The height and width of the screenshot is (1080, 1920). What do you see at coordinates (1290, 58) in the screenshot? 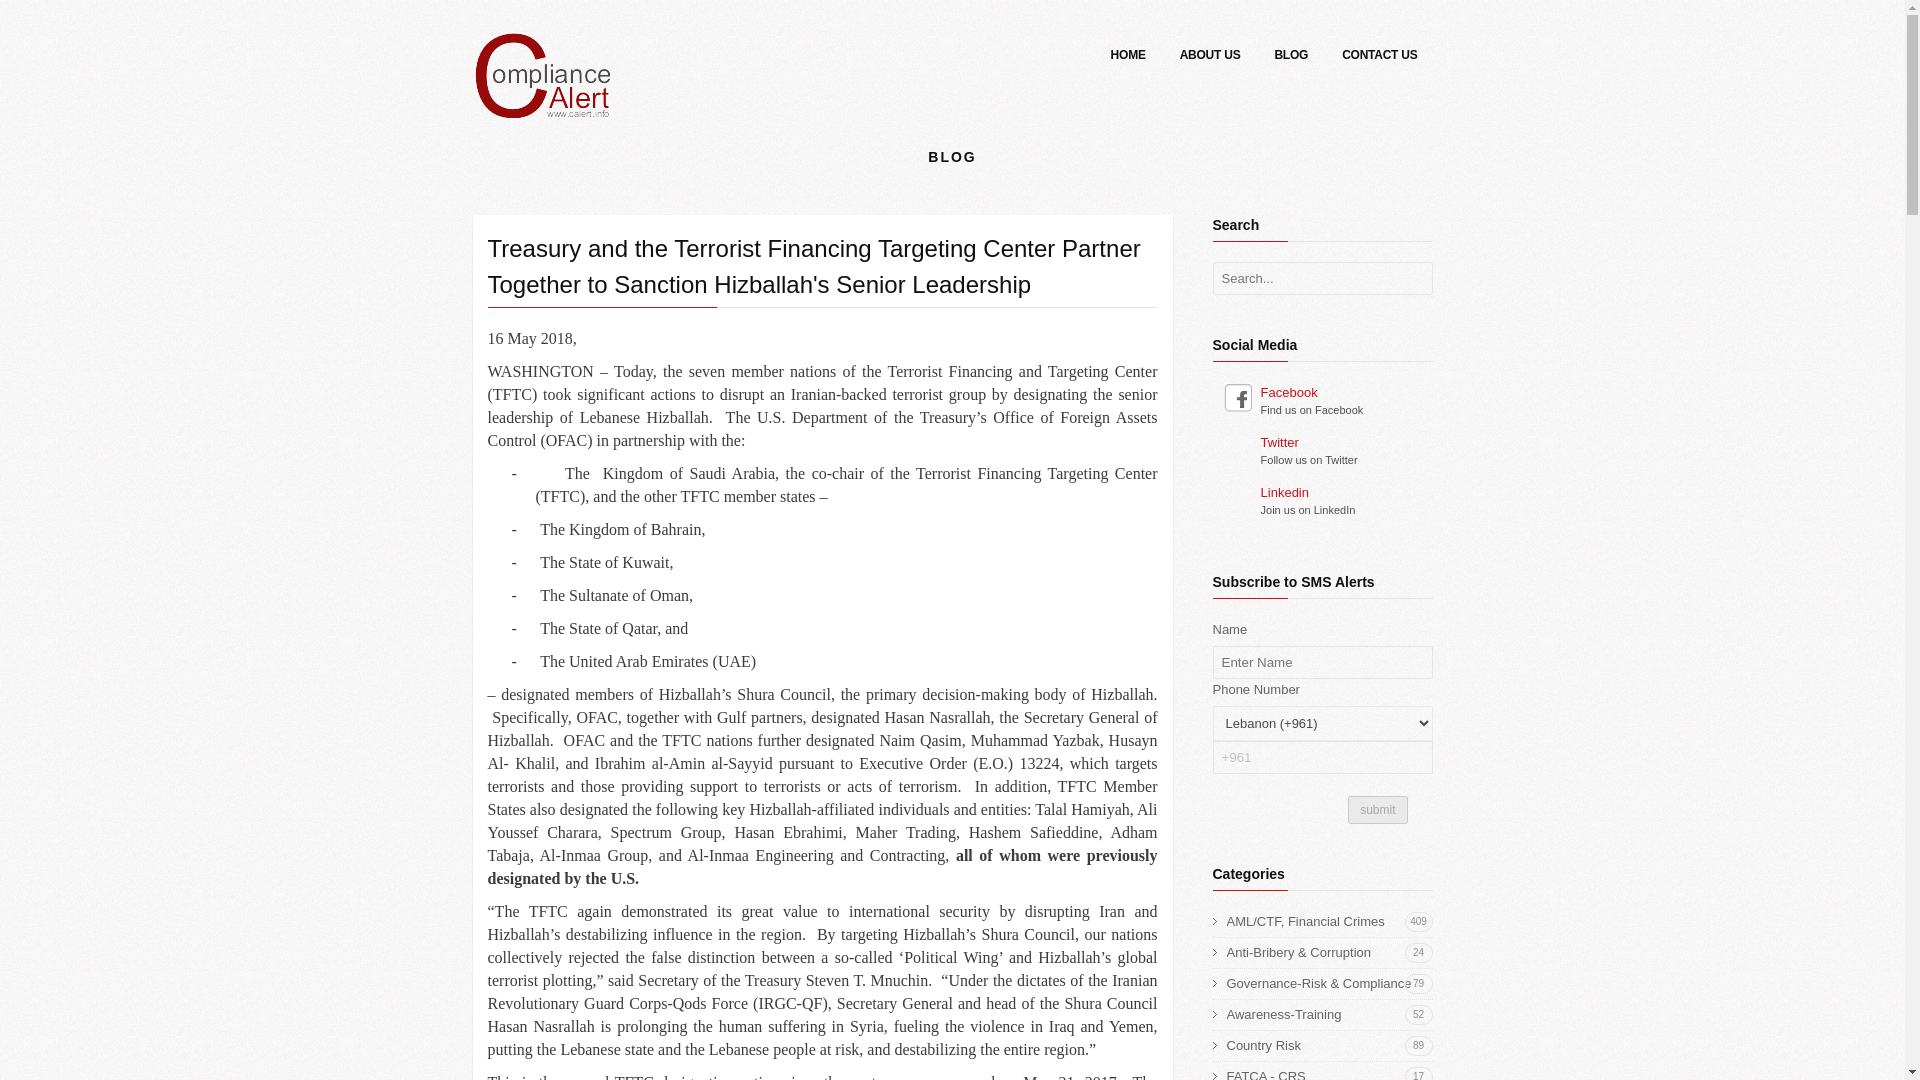
I see `Facebook` at bounding box center [1290, 58].